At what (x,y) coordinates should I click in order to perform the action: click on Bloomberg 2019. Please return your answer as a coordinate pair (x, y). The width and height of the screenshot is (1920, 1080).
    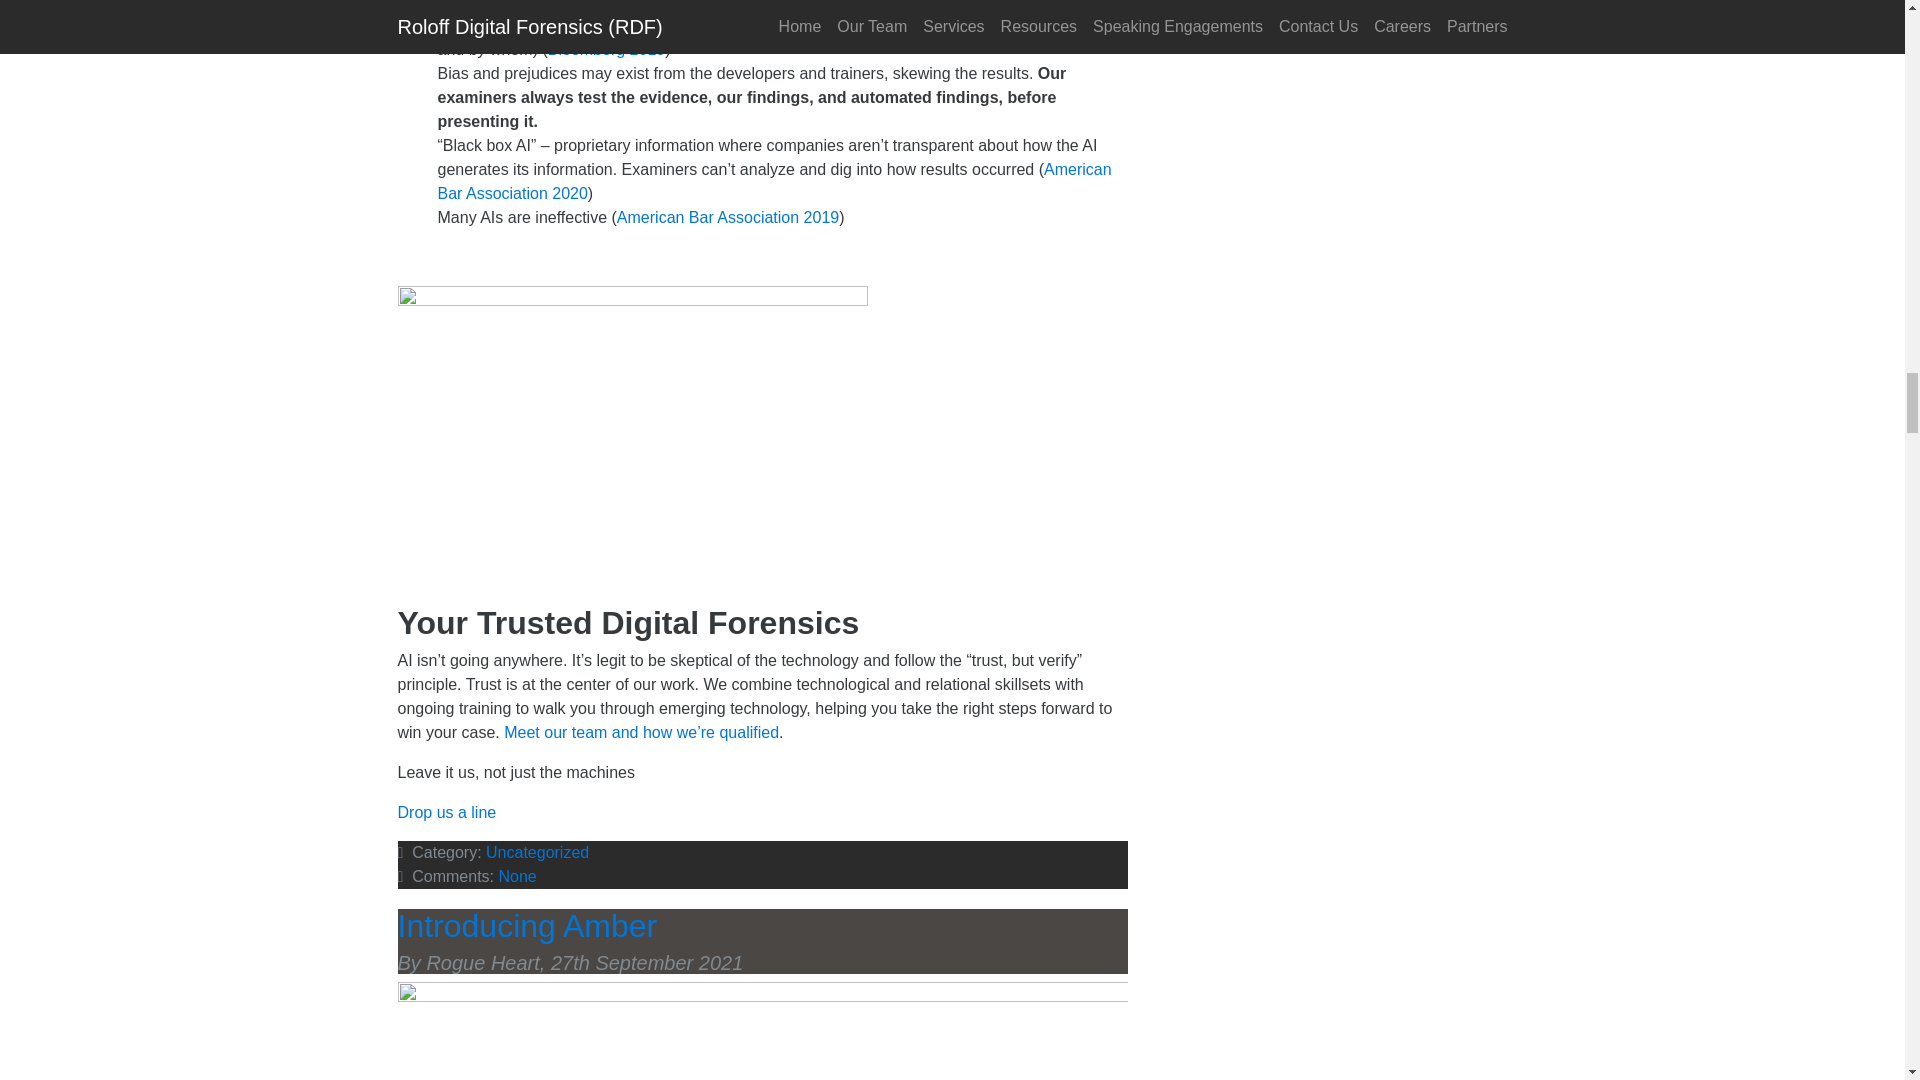
    Looking at the image, I should click on (606, 50).